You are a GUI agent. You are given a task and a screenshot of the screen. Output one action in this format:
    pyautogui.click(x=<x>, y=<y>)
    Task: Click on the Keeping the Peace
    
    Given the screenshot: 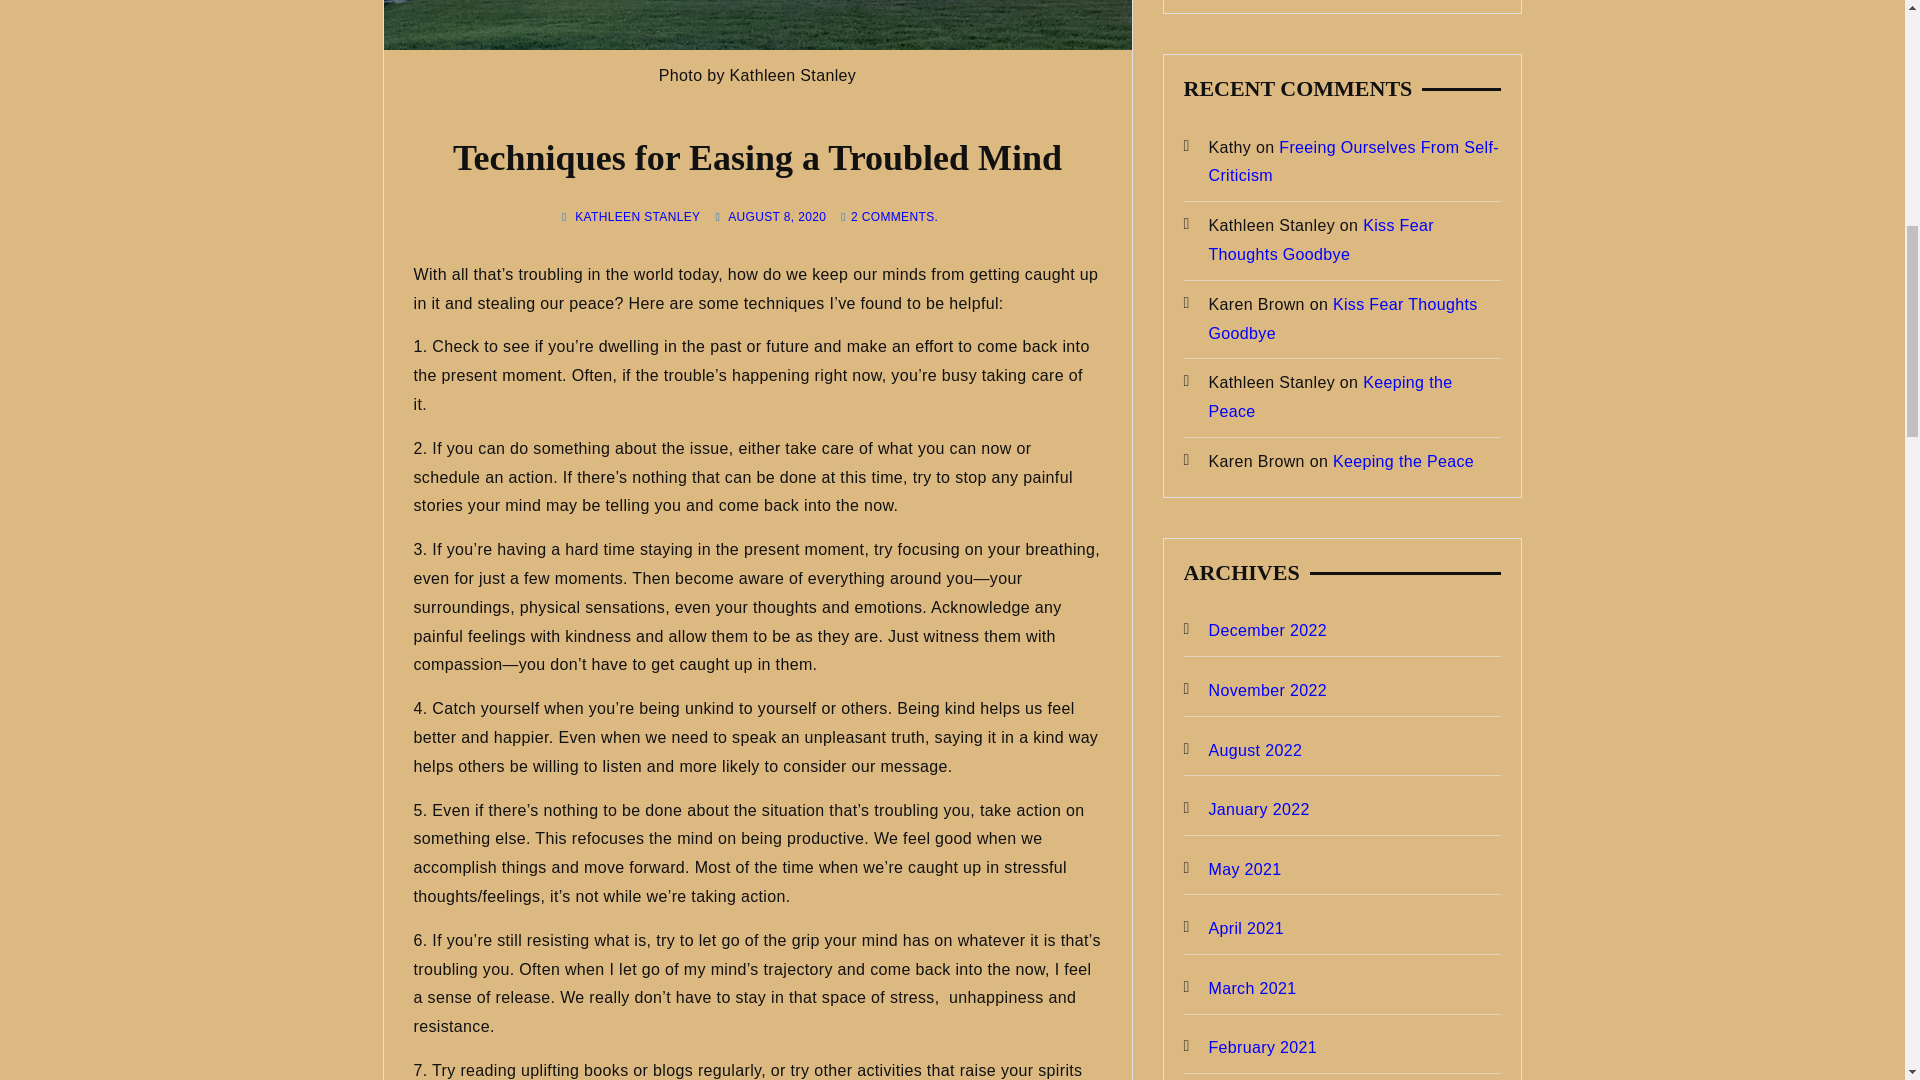 What is the action you would take?
    pyautogui.click(x=1403, y=460)
    